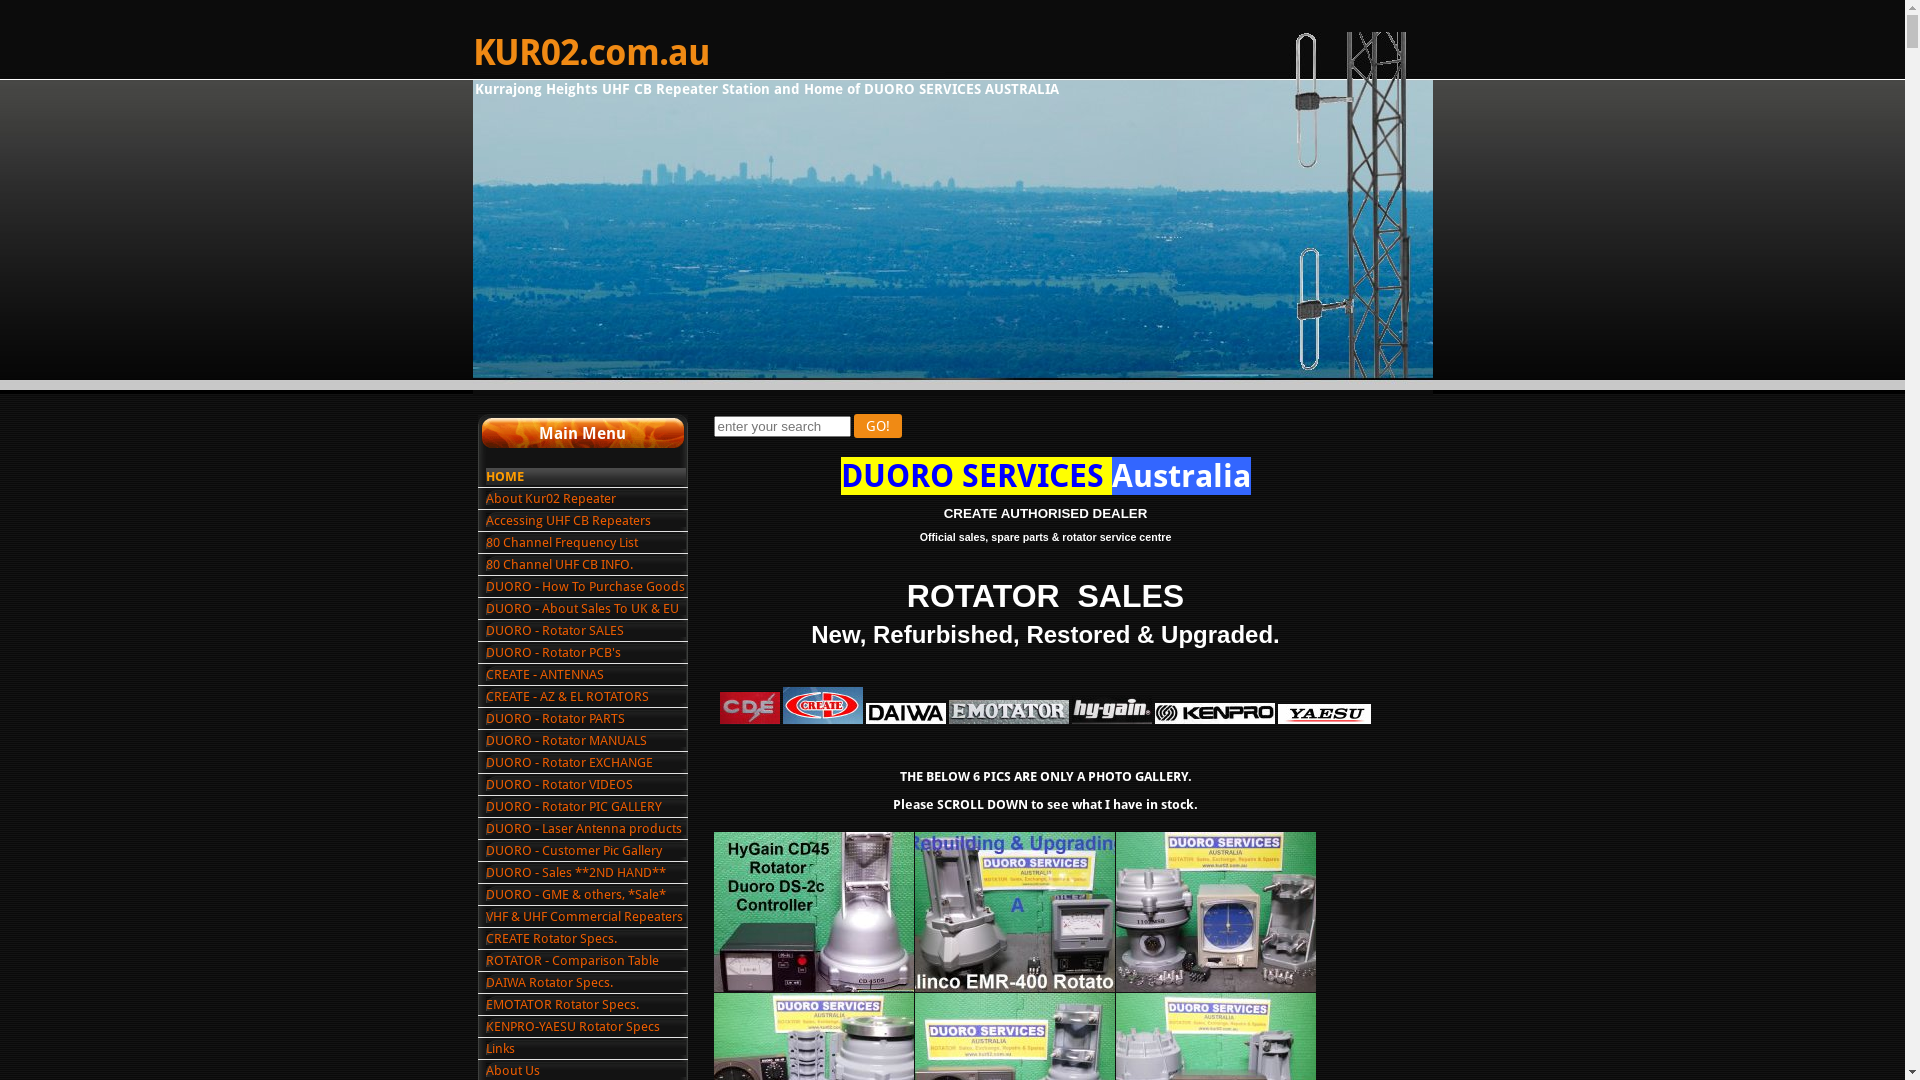 This screenshot has width=1920, height=1080. Describe the element at coordinates (586, 784) in the screenshot. I see `DUORO - Rotator VIDEOS` at that location.